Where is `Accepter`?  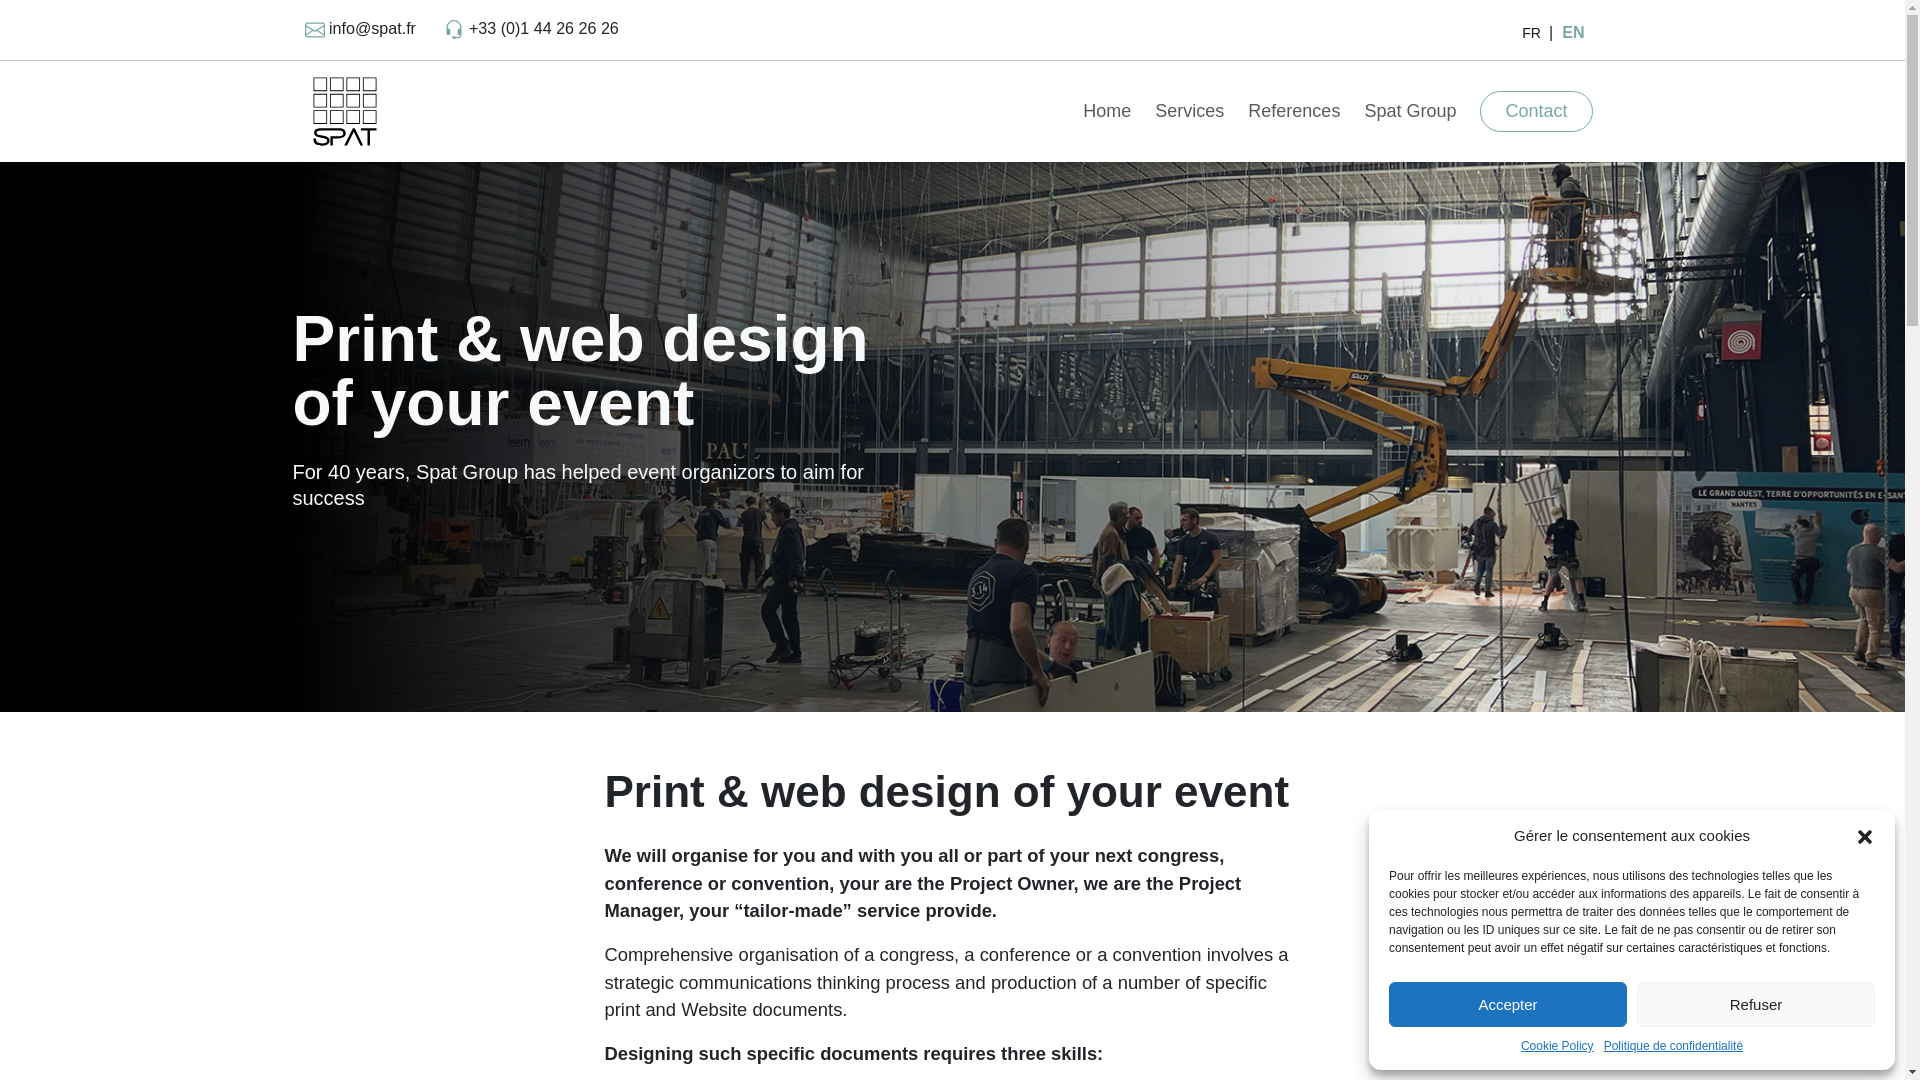 Accepter is located at coordinates (1507, 1004).